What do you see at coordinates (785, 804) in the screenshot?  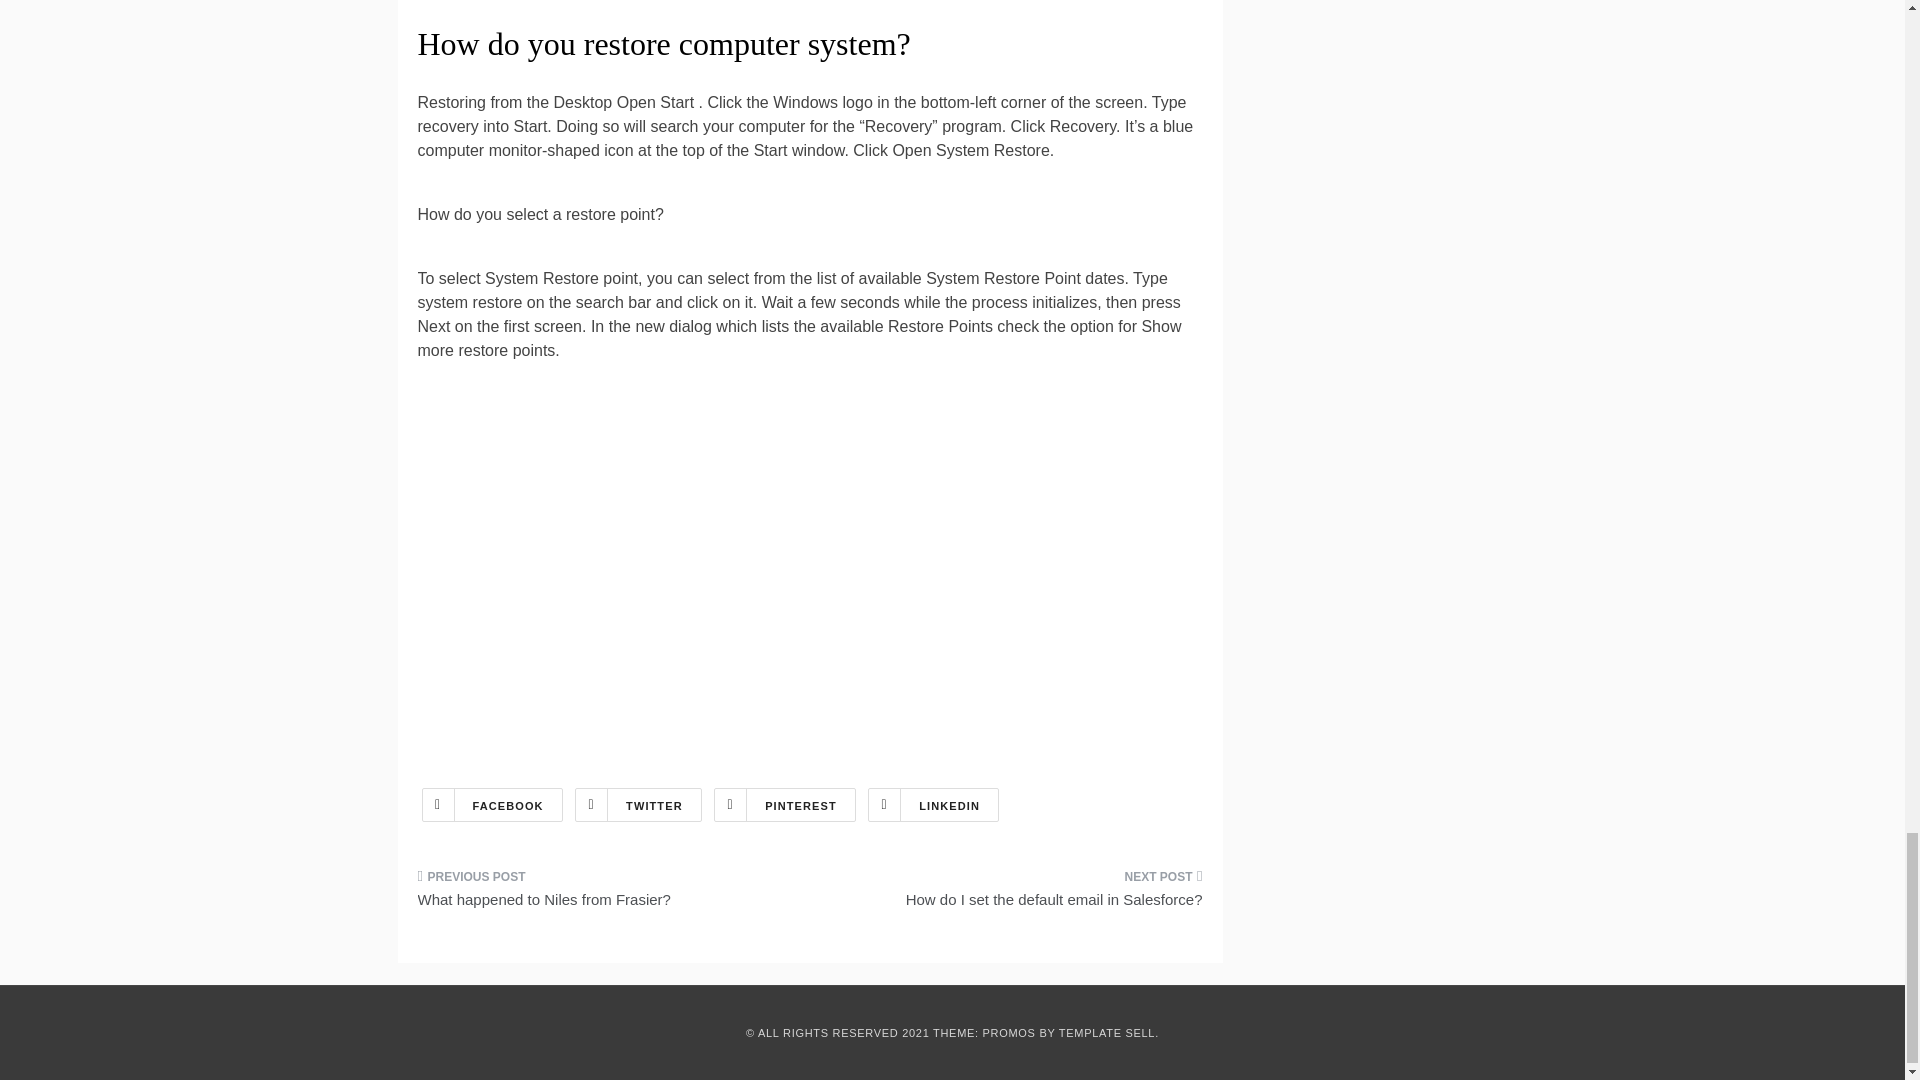 I see `PINTEREST` at bounding box center [785, 804].